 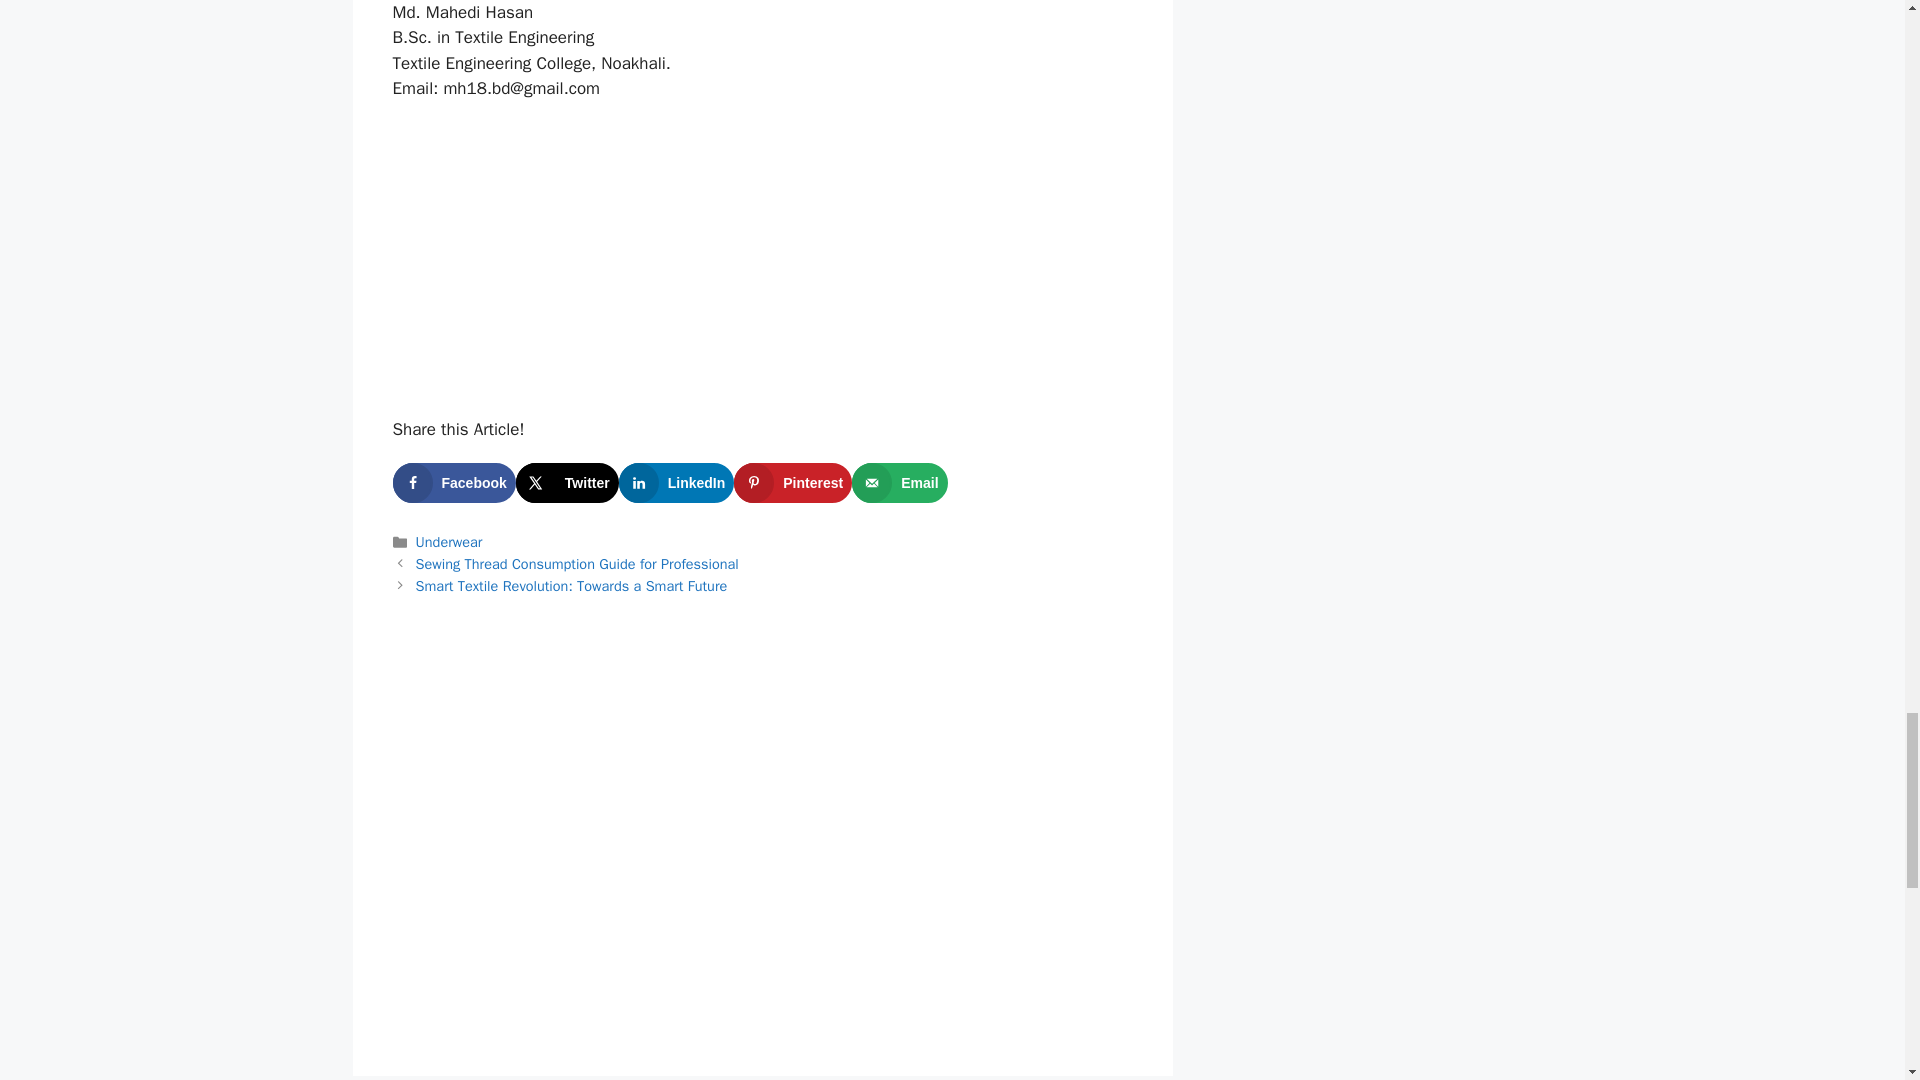 I want to click on Sewing Thread Consumption Guide for Professional, so click(x=578, y=564).